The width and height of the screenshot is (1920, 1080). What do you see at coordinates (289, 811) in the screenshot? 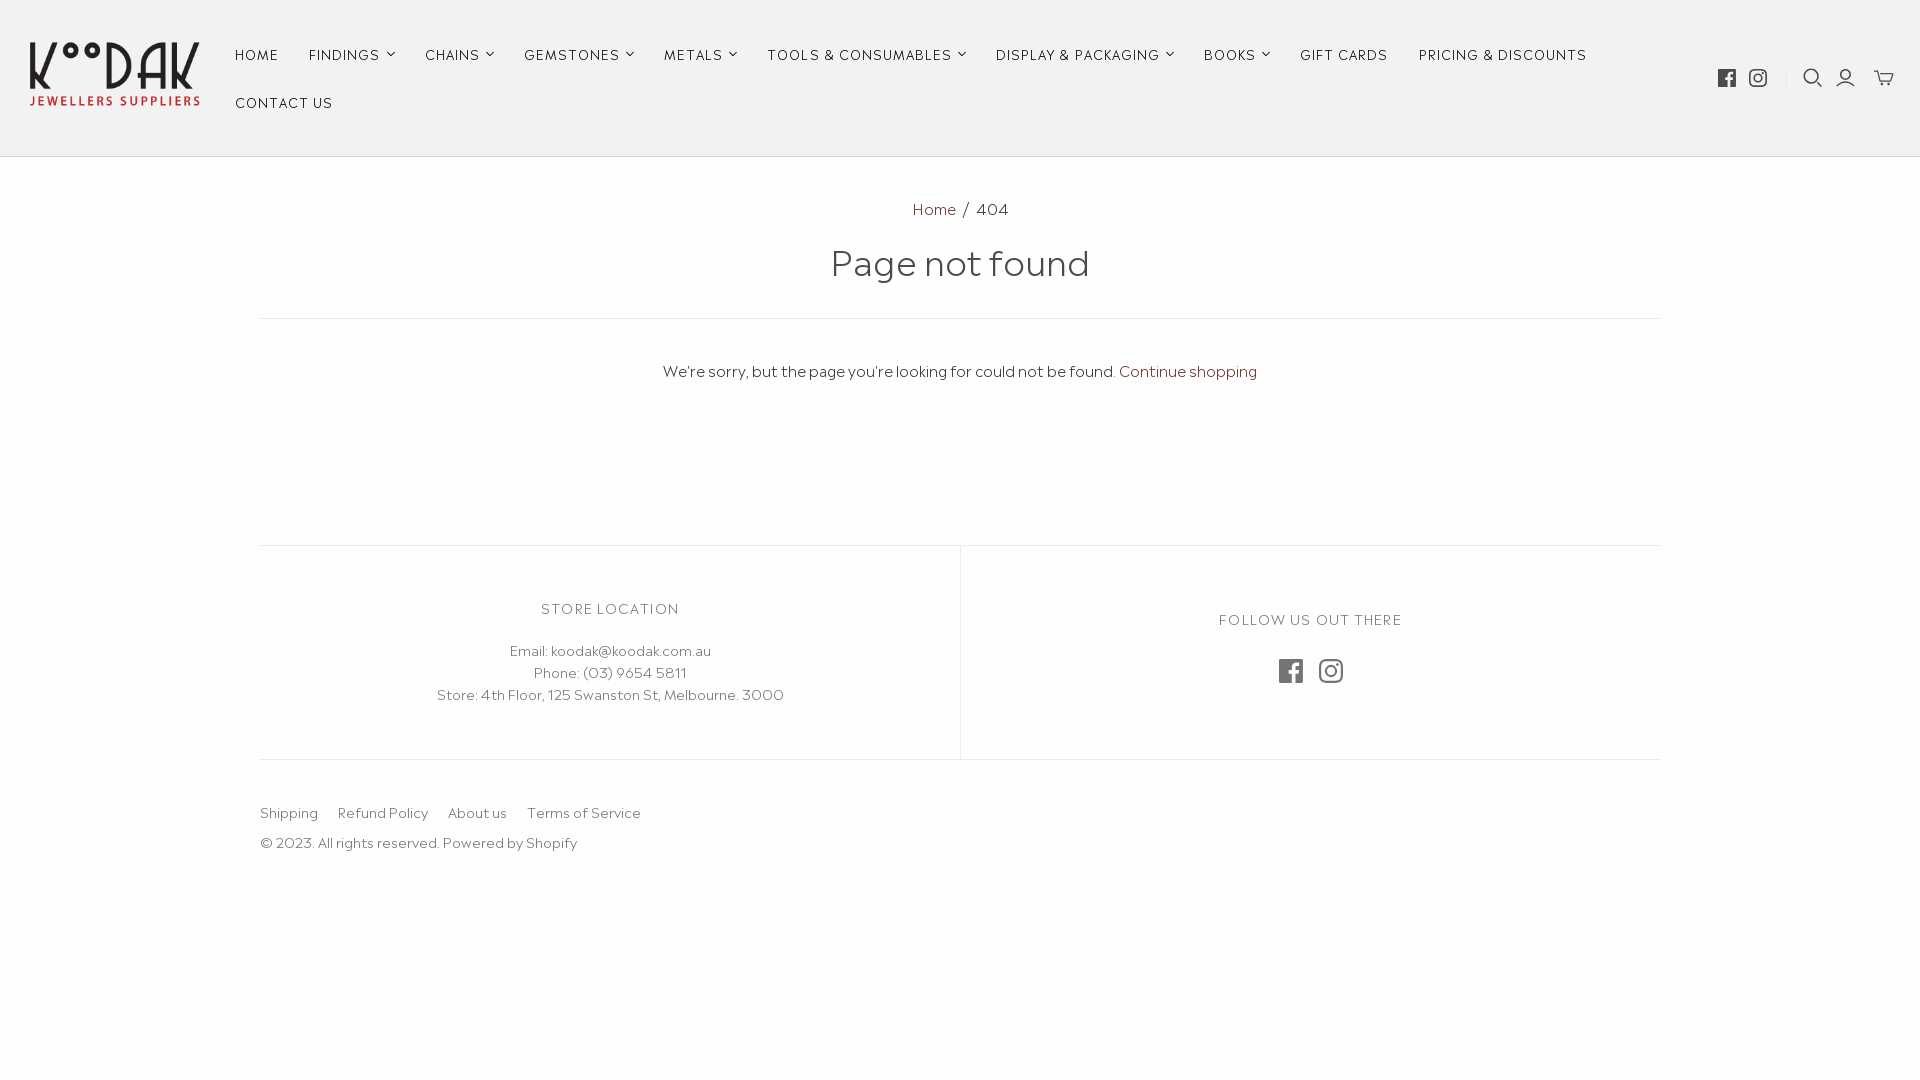
I see `Shipping` at bounding box center [289, 811].